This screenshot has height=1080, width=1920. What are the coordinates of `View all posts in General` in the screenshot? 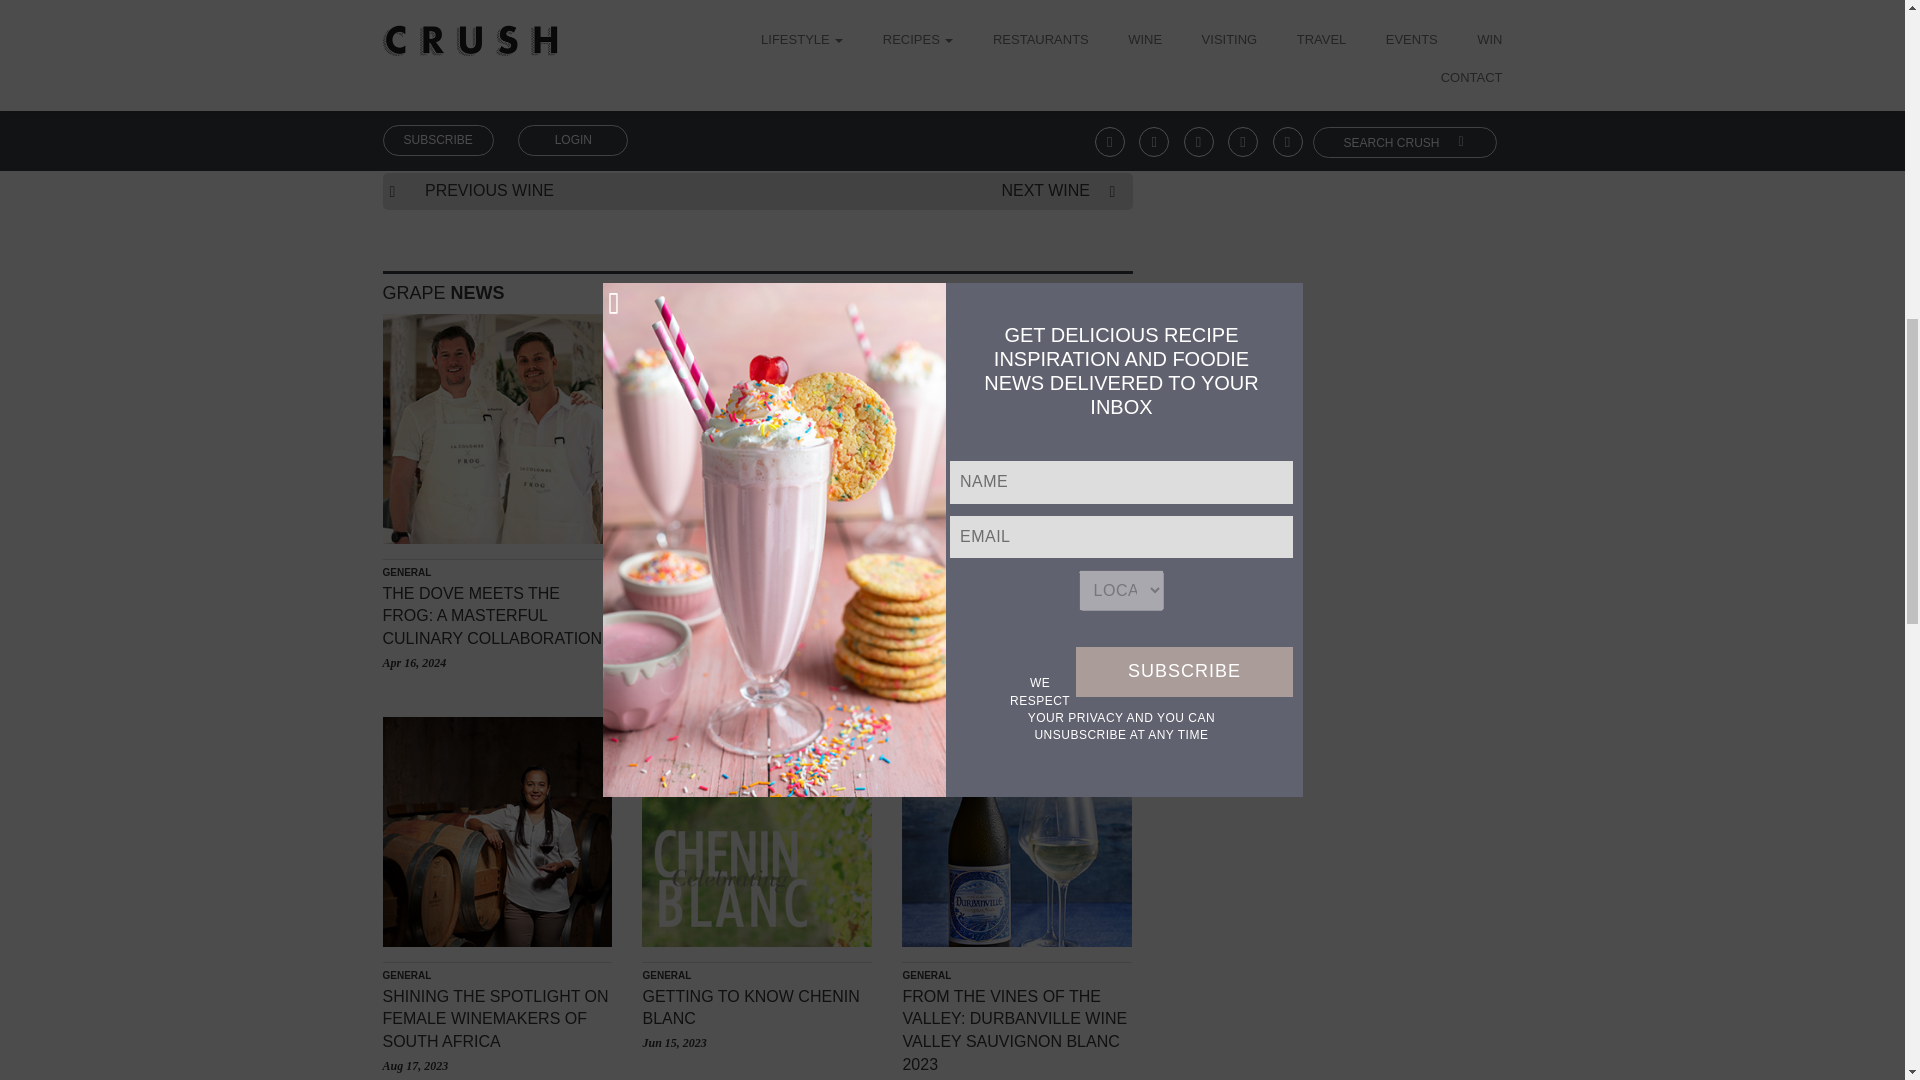 It's located at (926, 974).